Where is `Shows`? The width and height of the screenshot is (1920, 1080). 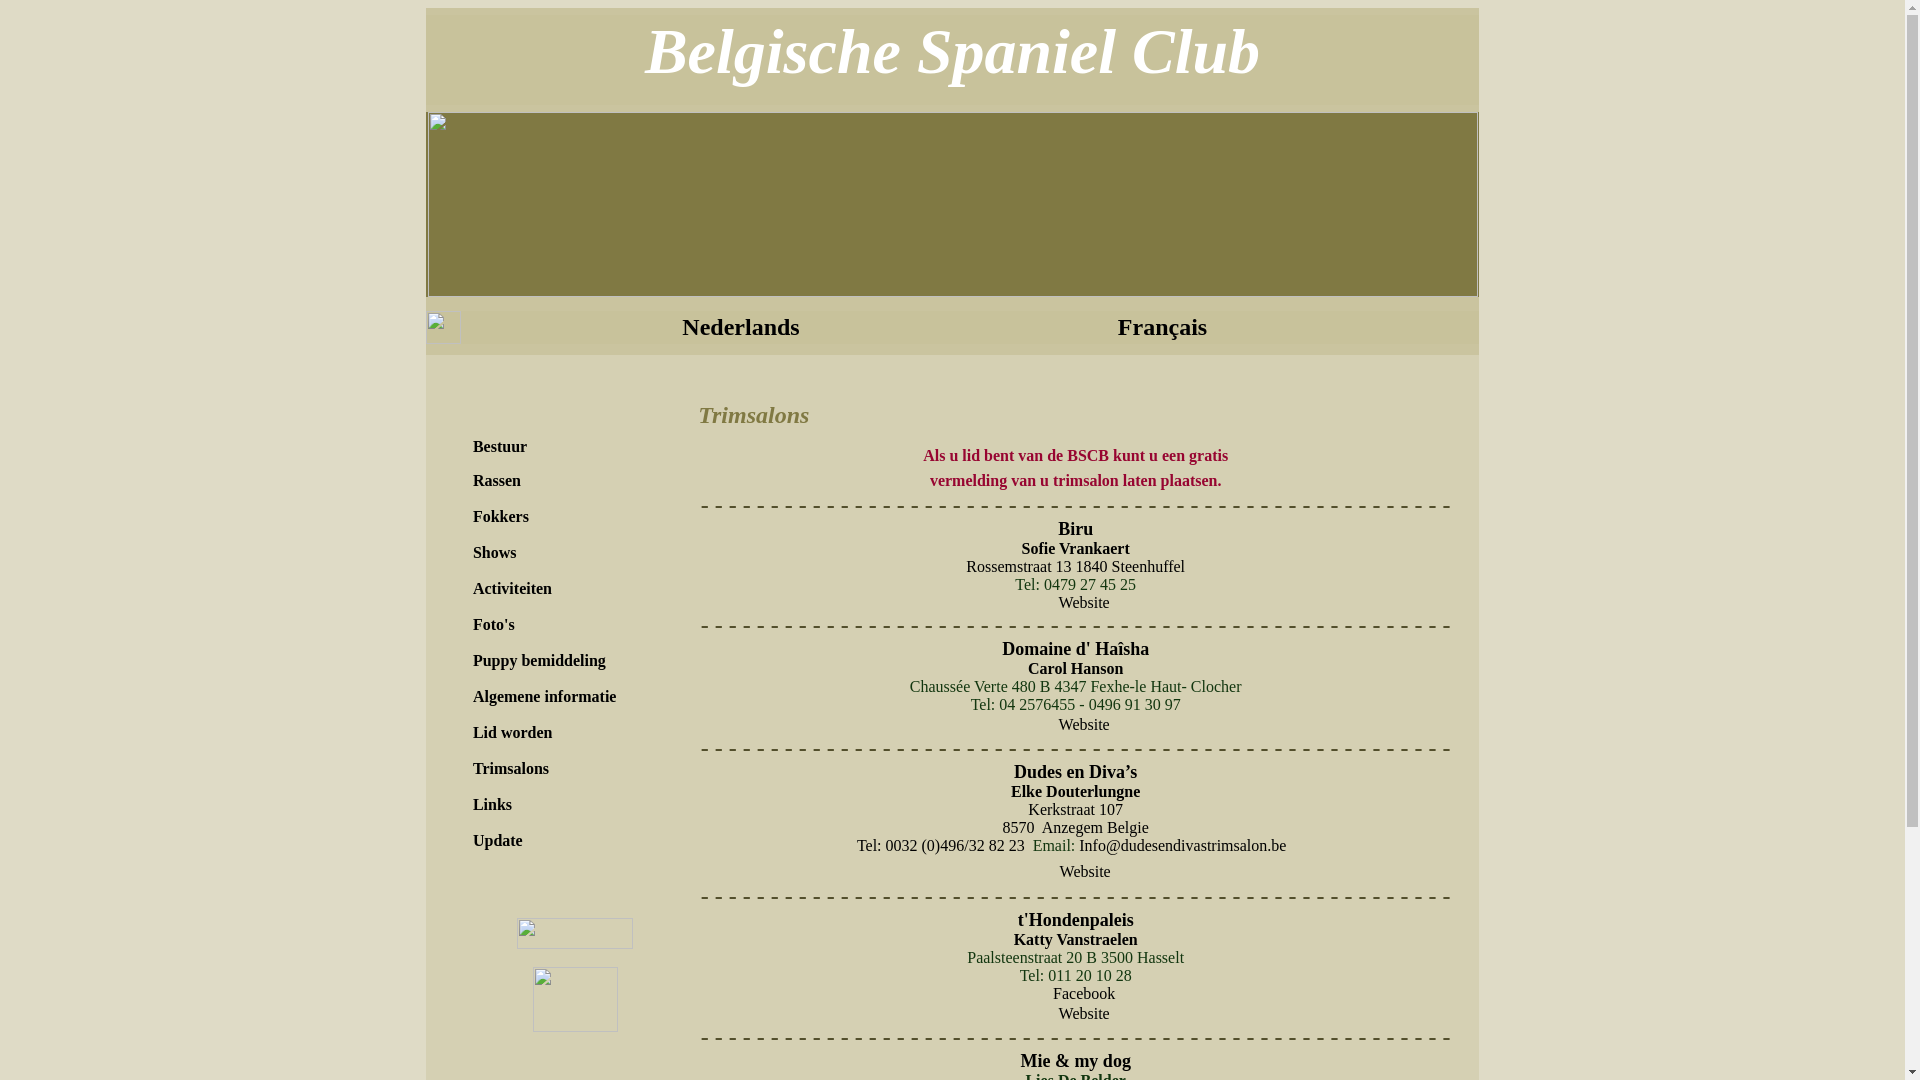 Shows is located at coordinates (495, 553).